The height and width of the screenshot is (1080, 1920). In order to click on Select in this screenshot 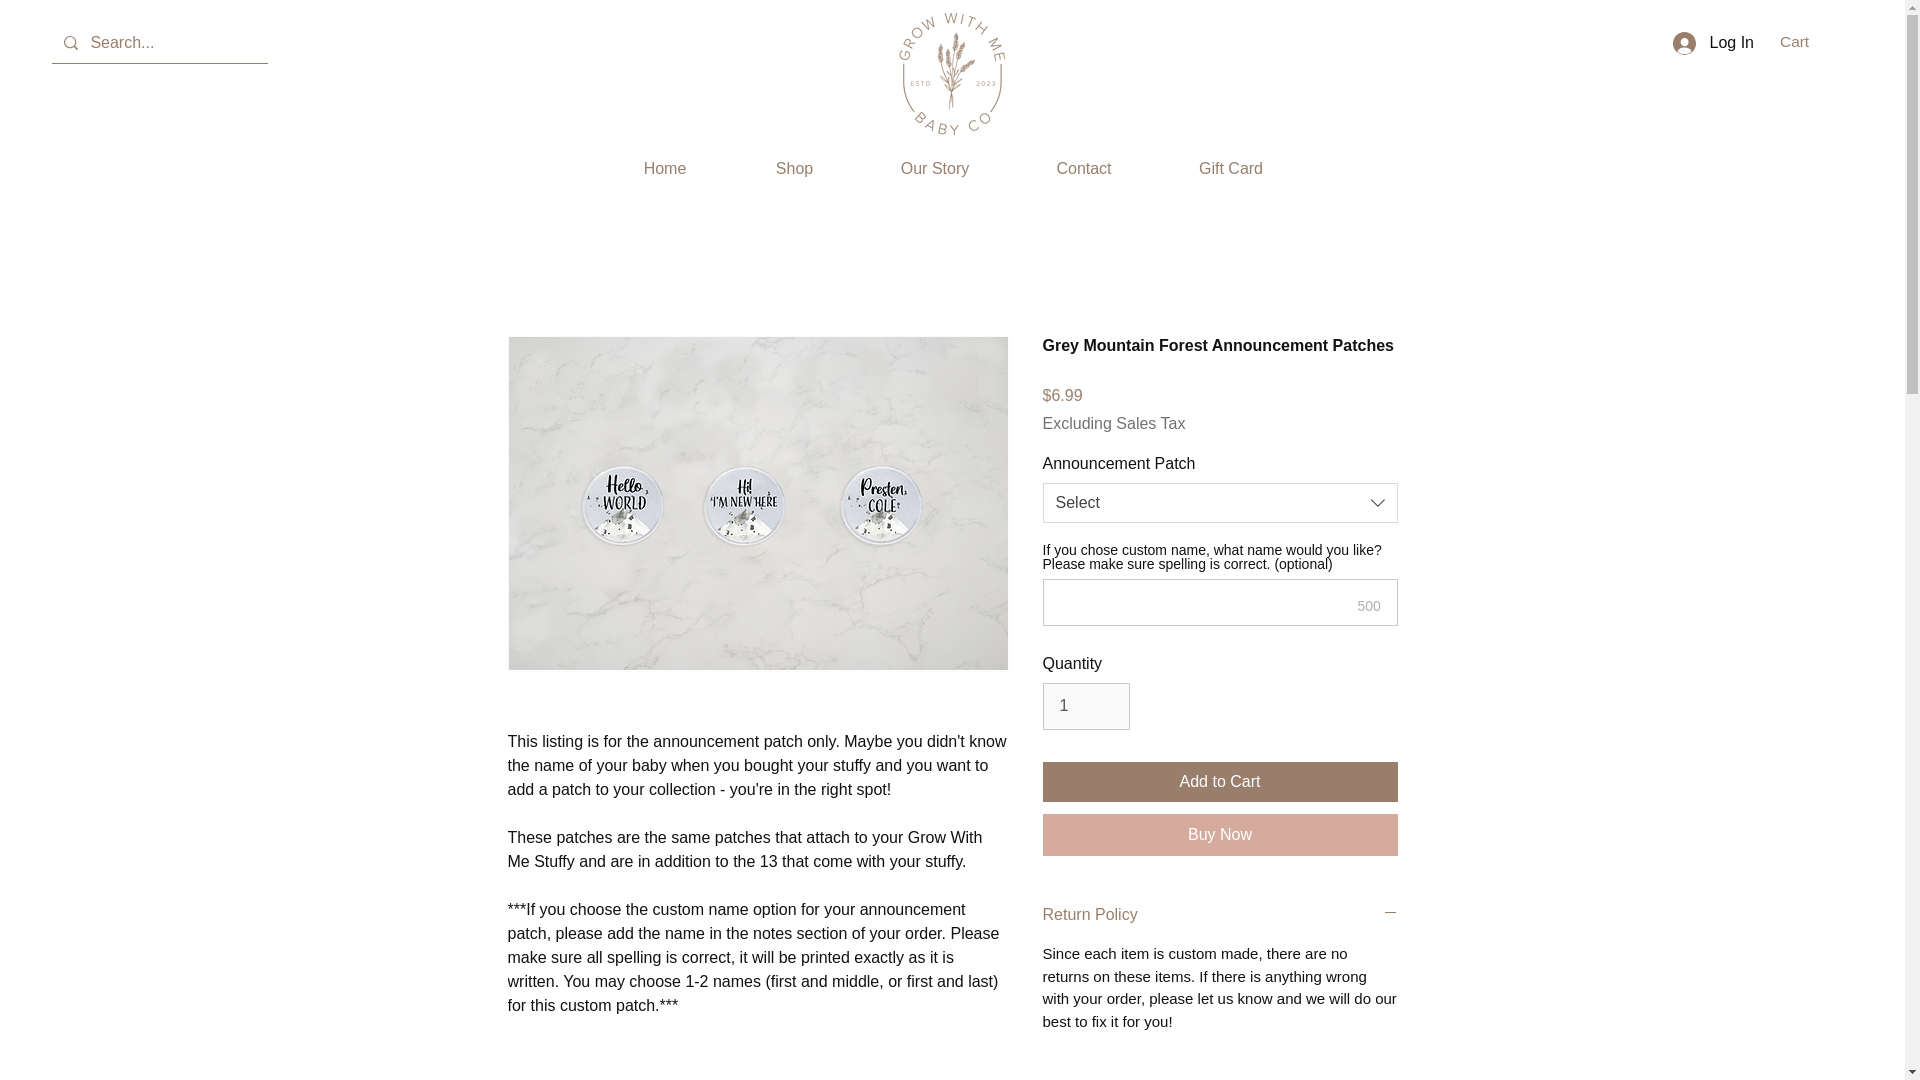, I will do `click(1220, 502)`.